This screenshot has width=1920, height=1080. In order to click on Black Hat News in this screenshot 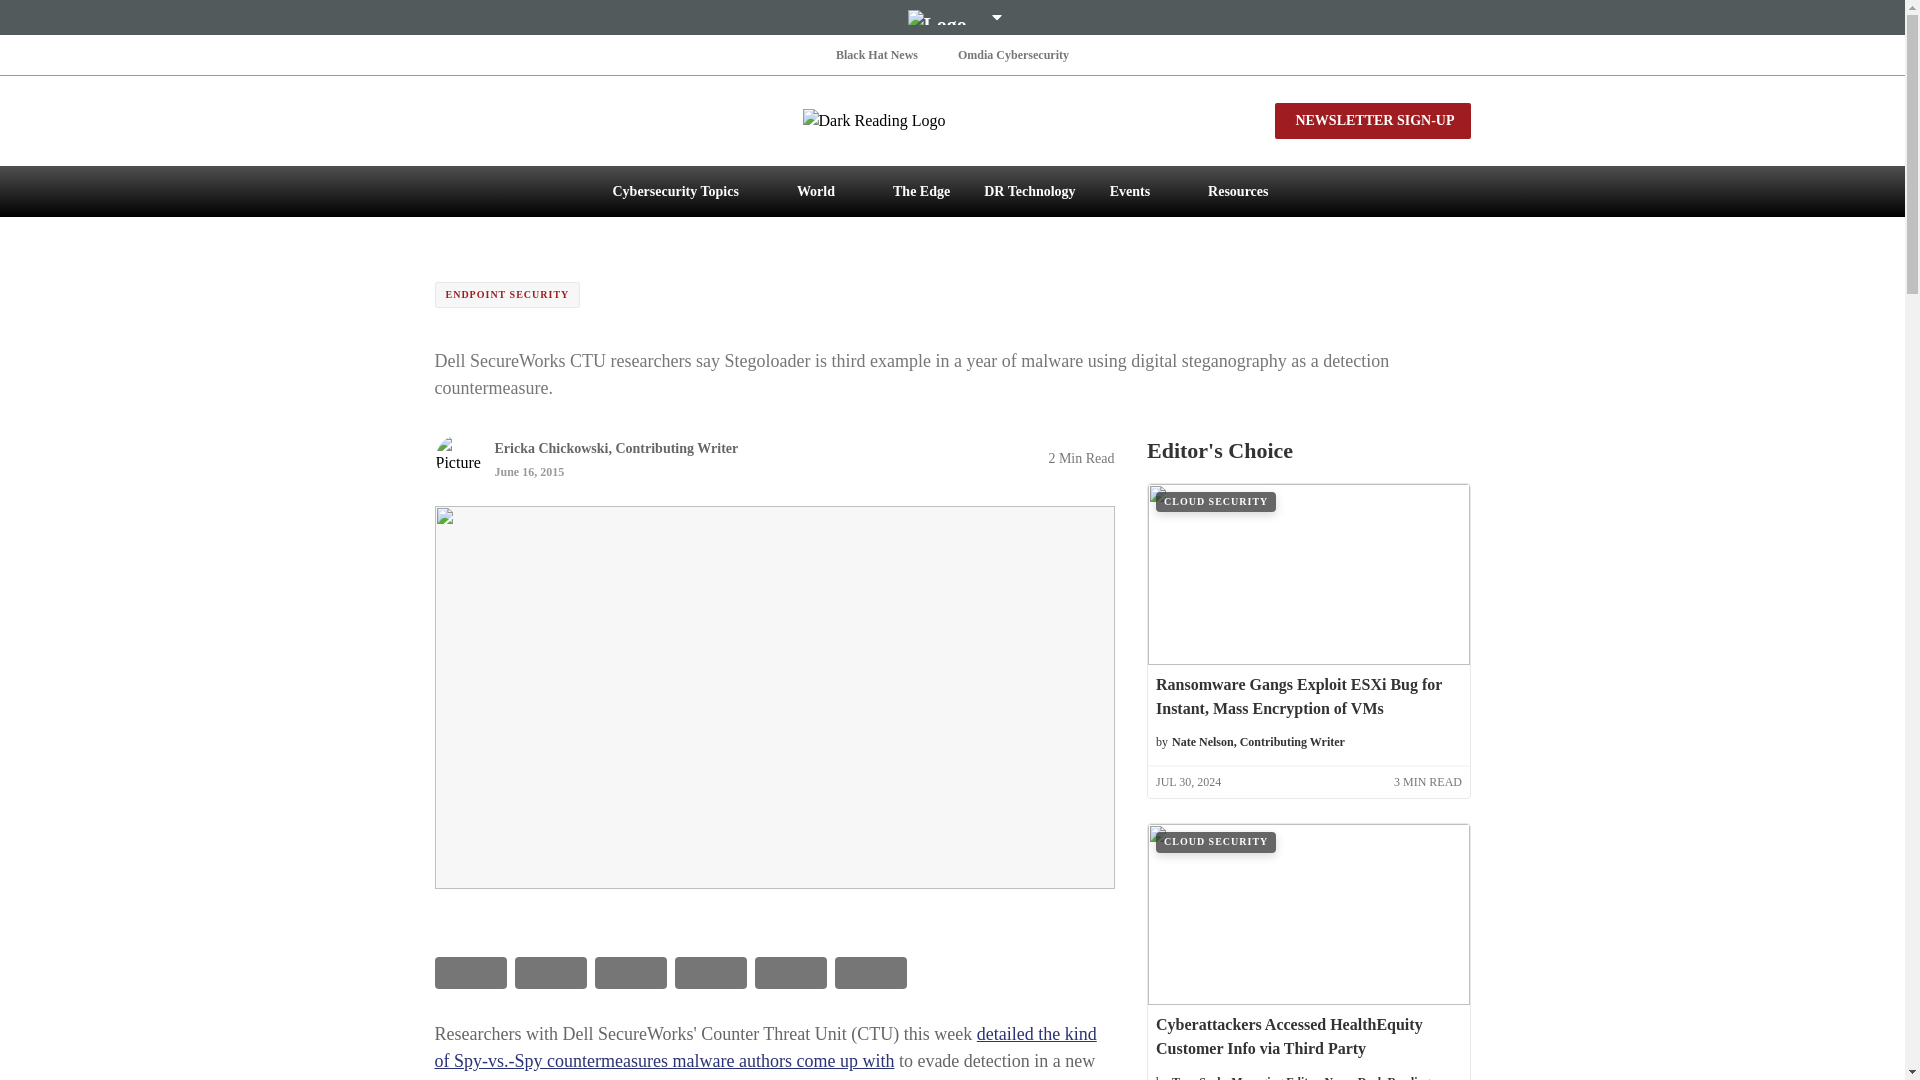, I will do `click(876, 54)`.